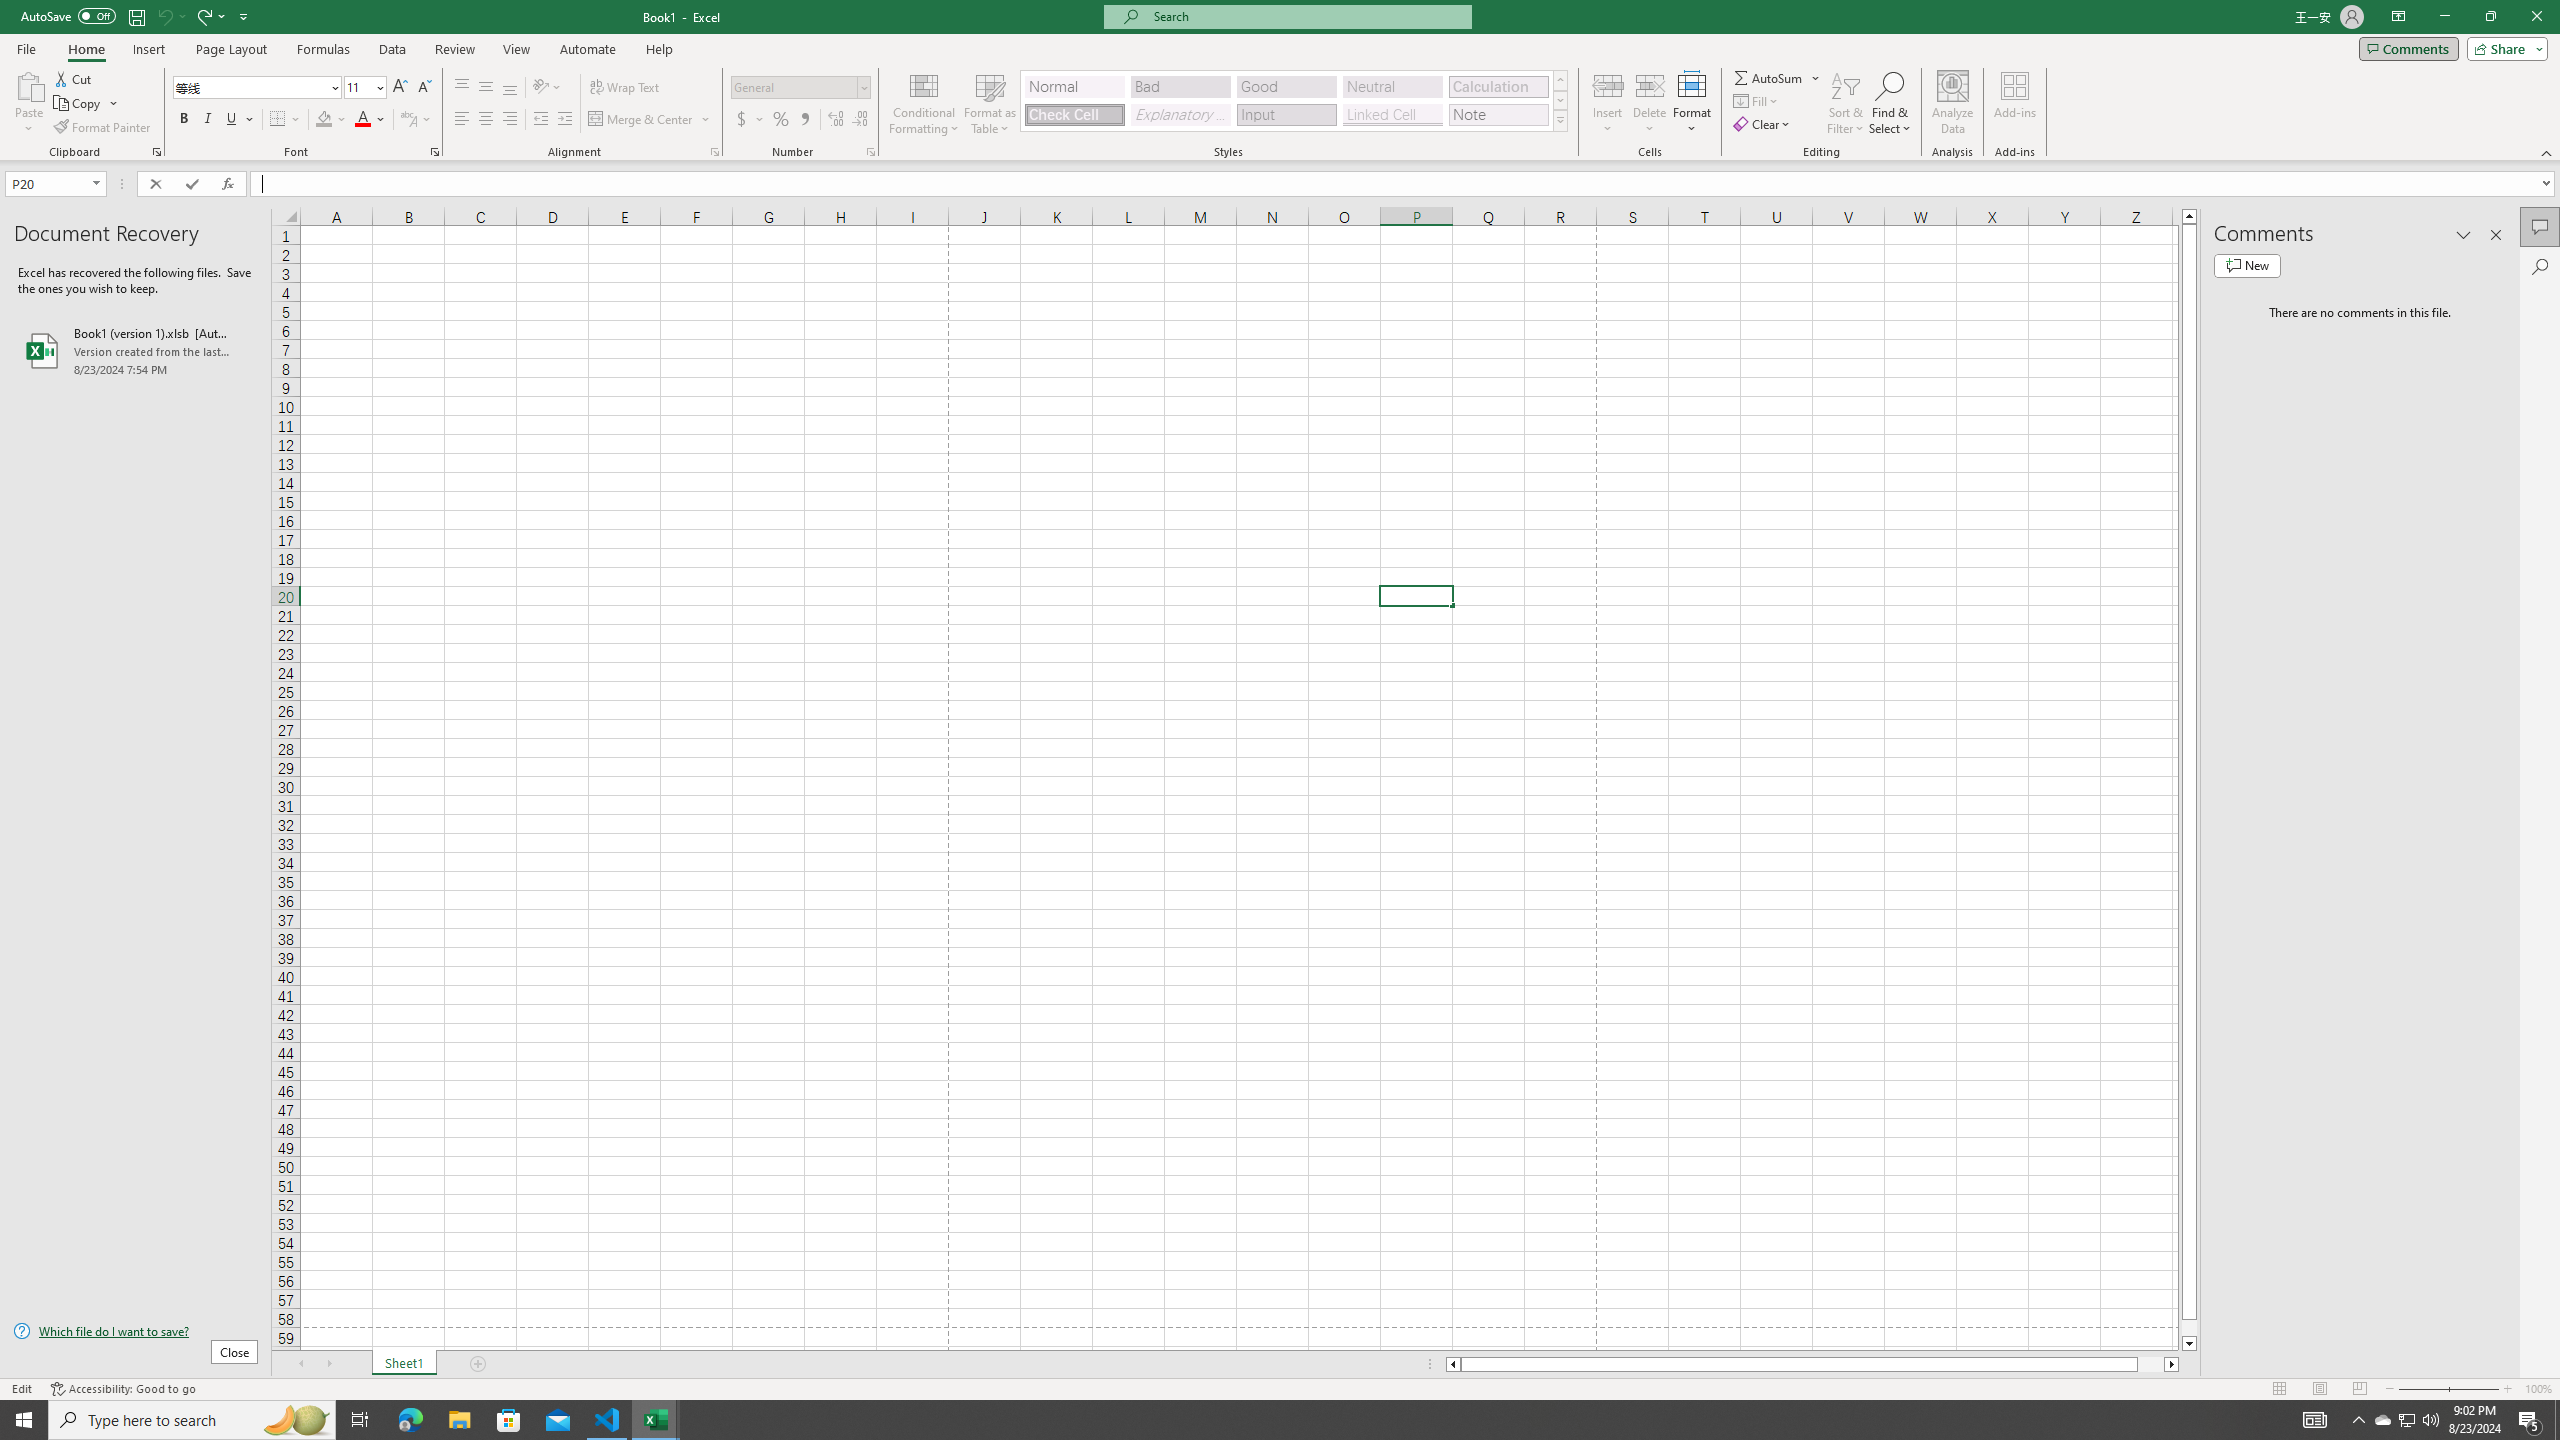 The height and width of the screenshot is (1440, 2560). Describe the element at coordinates (1560, 100) in the screenshot. I see `Row Down` at that location.